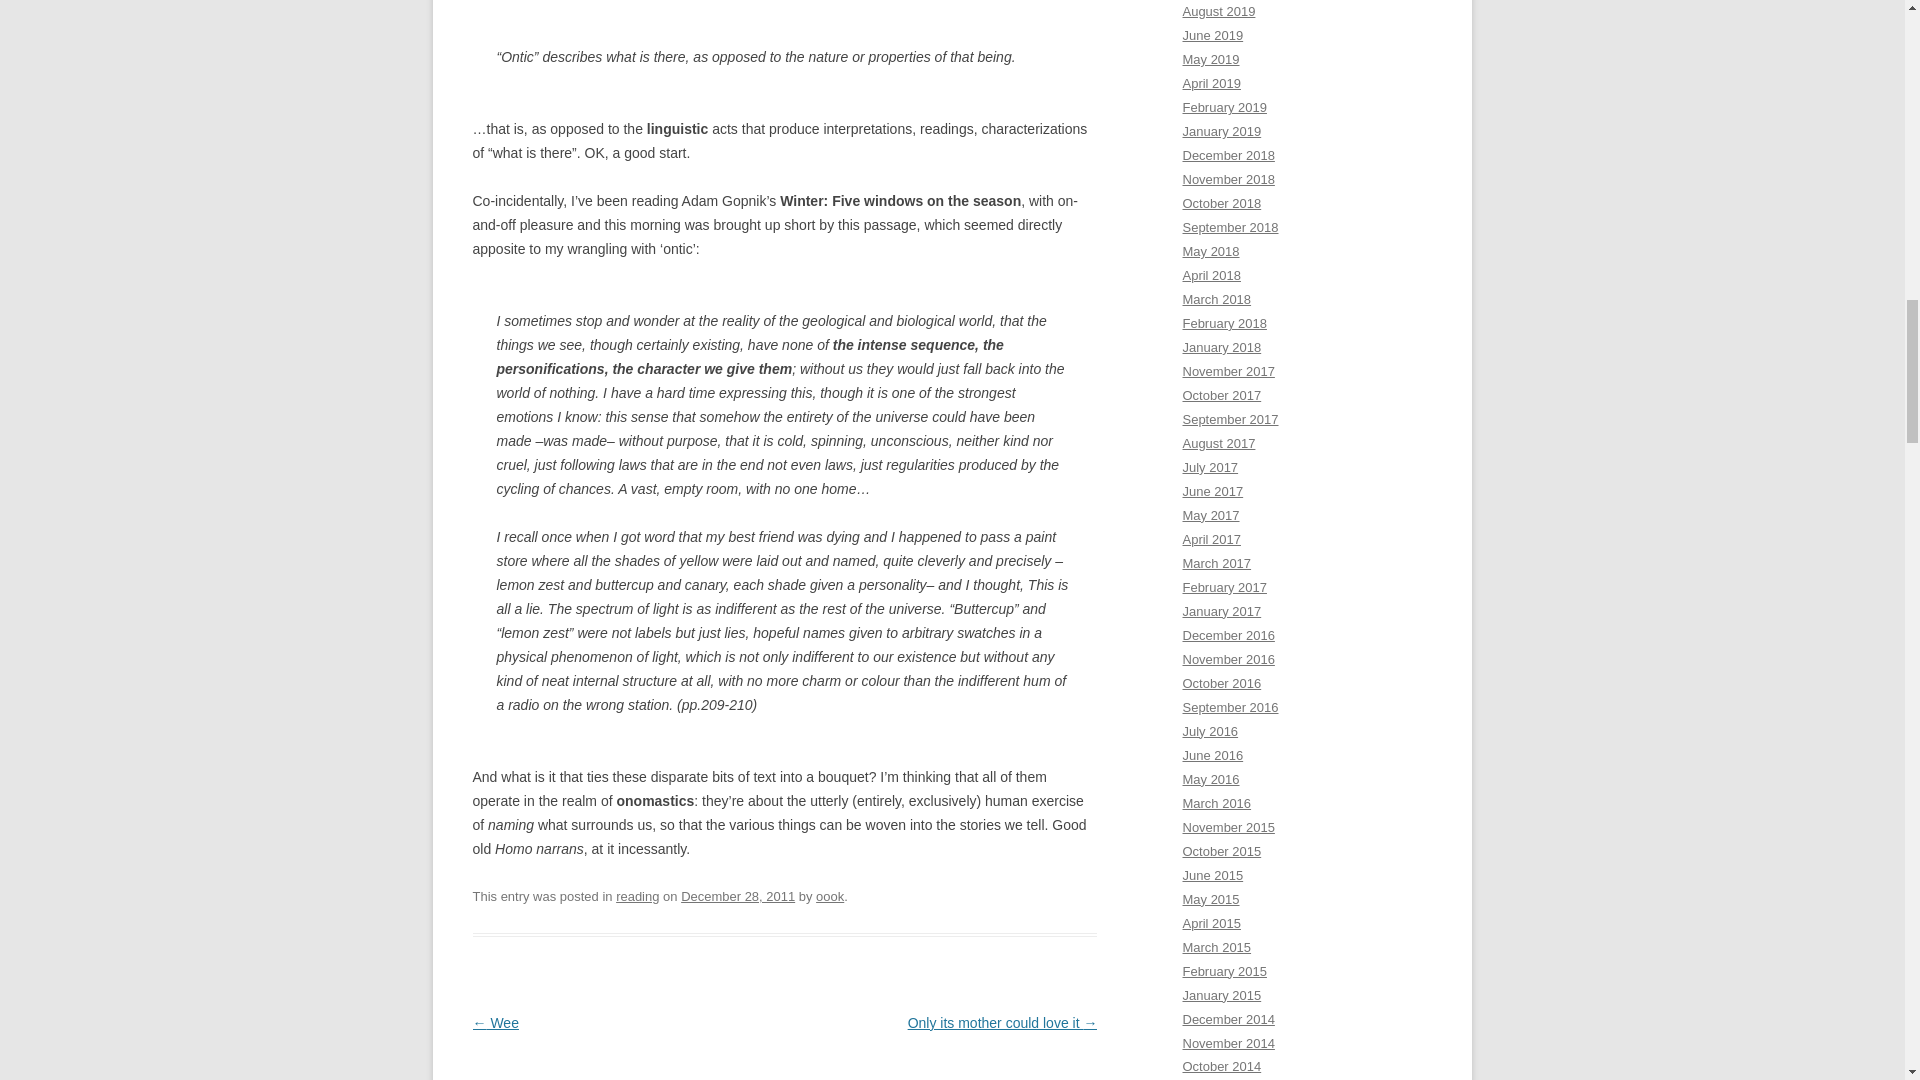  I want to click on View all posts by oook, so click(830, 896).